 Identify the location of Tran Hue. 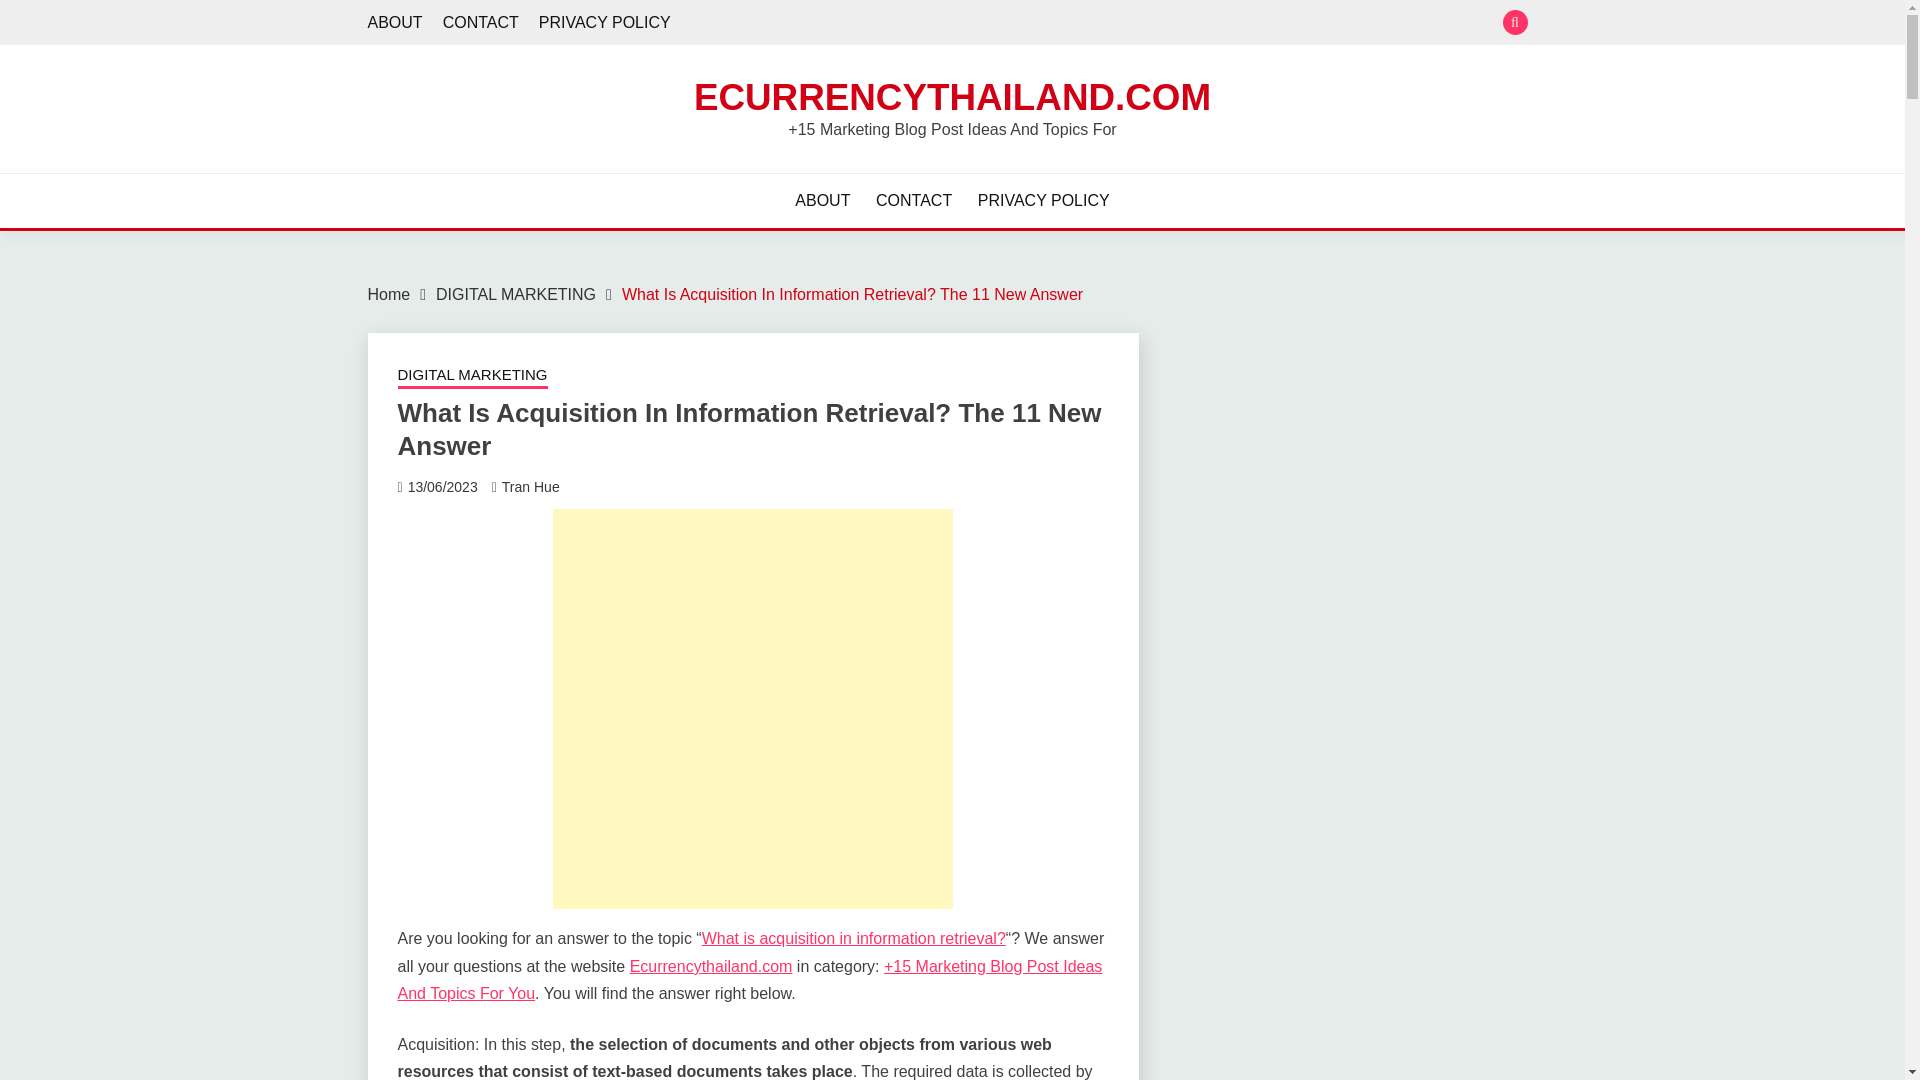
(530, 486).